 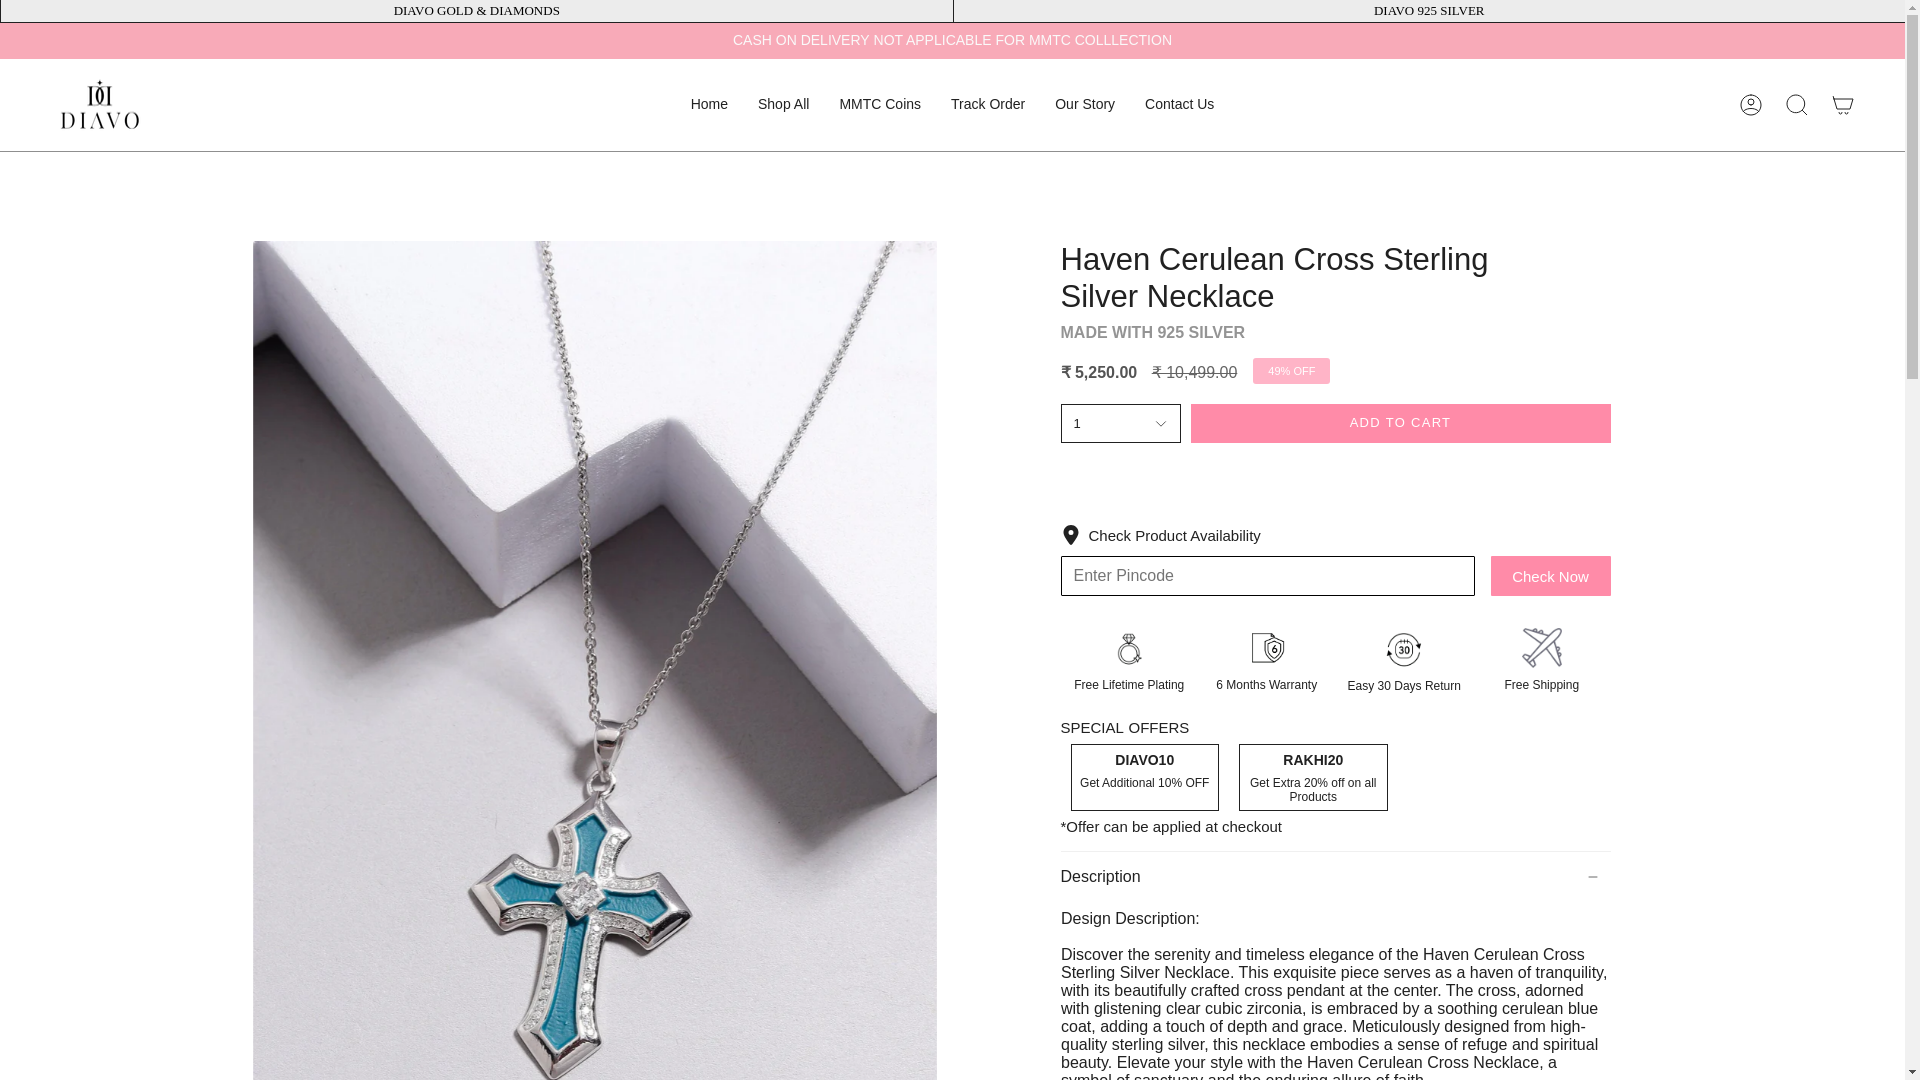 What do you see at coordinates (988, 105) in the screenshot?
I see `Track Order` at bounding box center [988, 105].